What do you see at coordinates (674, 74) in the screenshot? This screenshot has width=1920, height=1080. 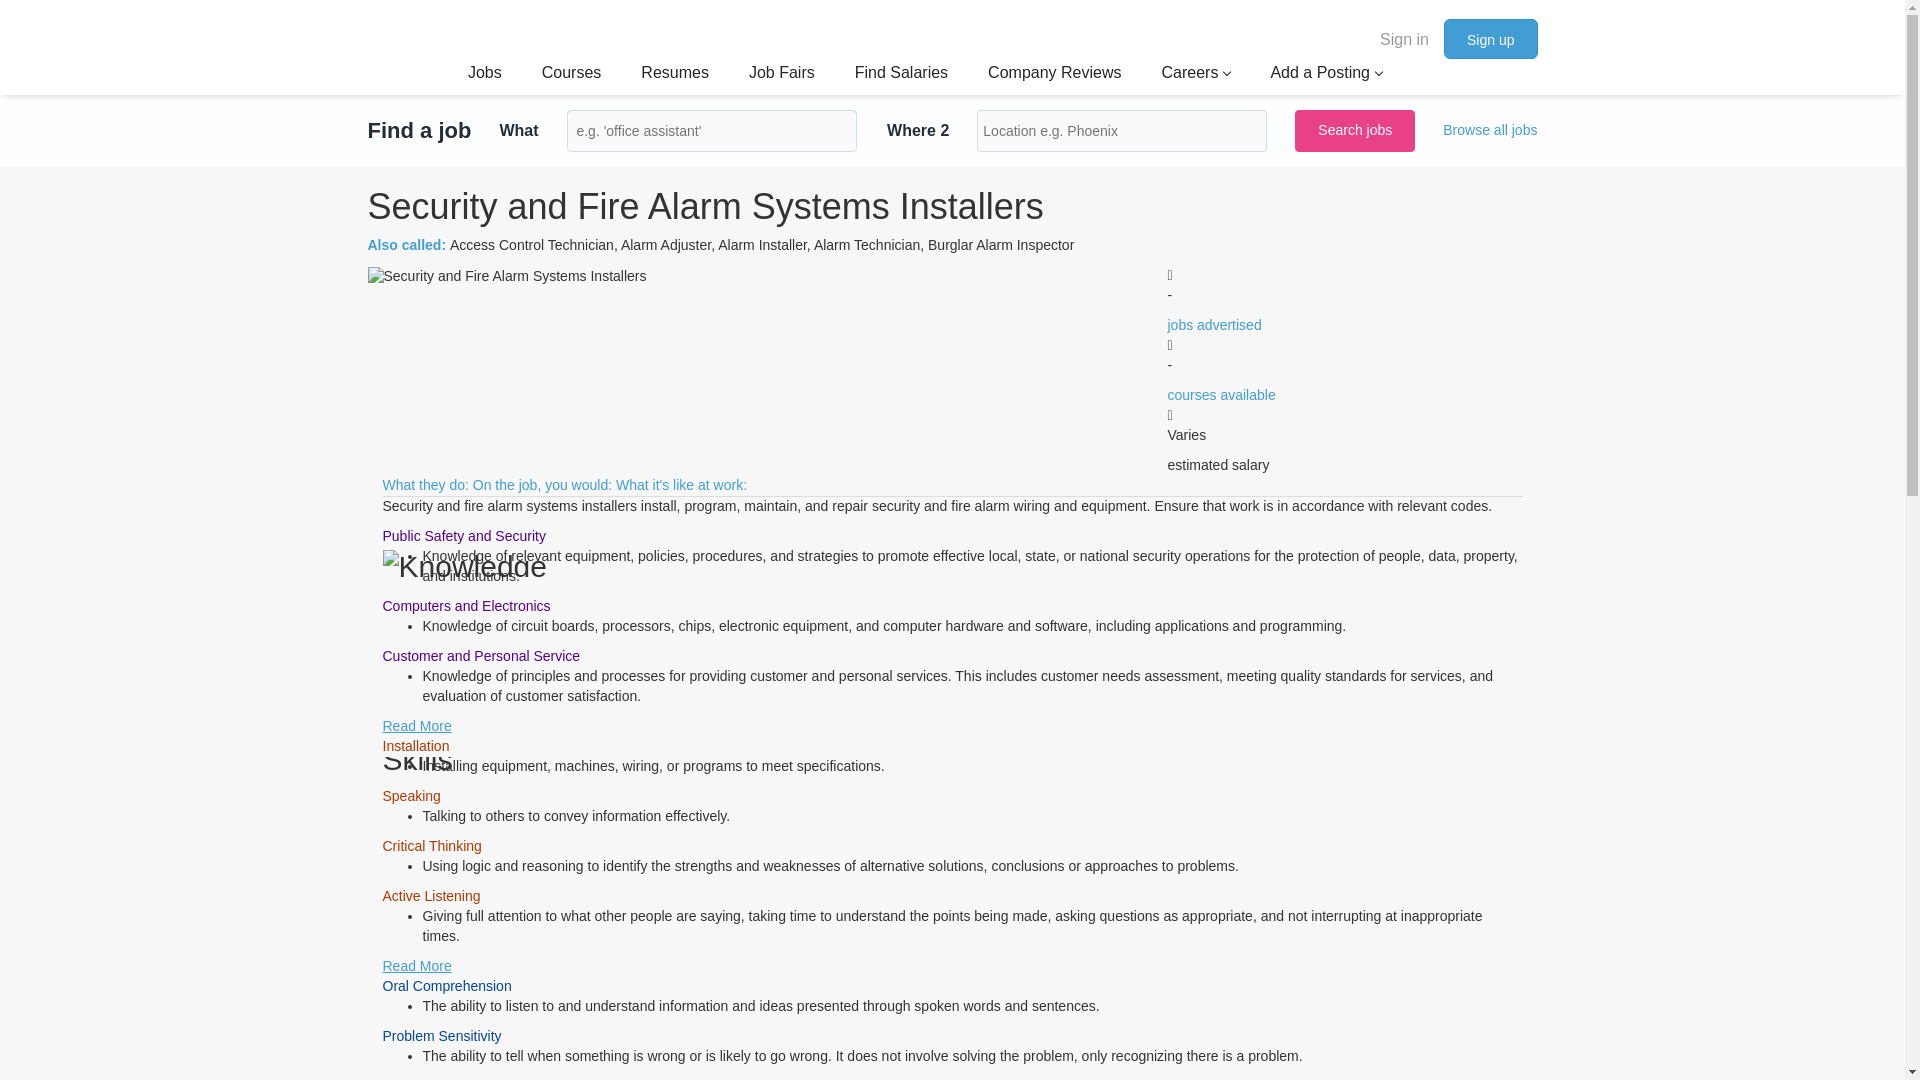 I see `Resumes` at bounding box center [674, 74].